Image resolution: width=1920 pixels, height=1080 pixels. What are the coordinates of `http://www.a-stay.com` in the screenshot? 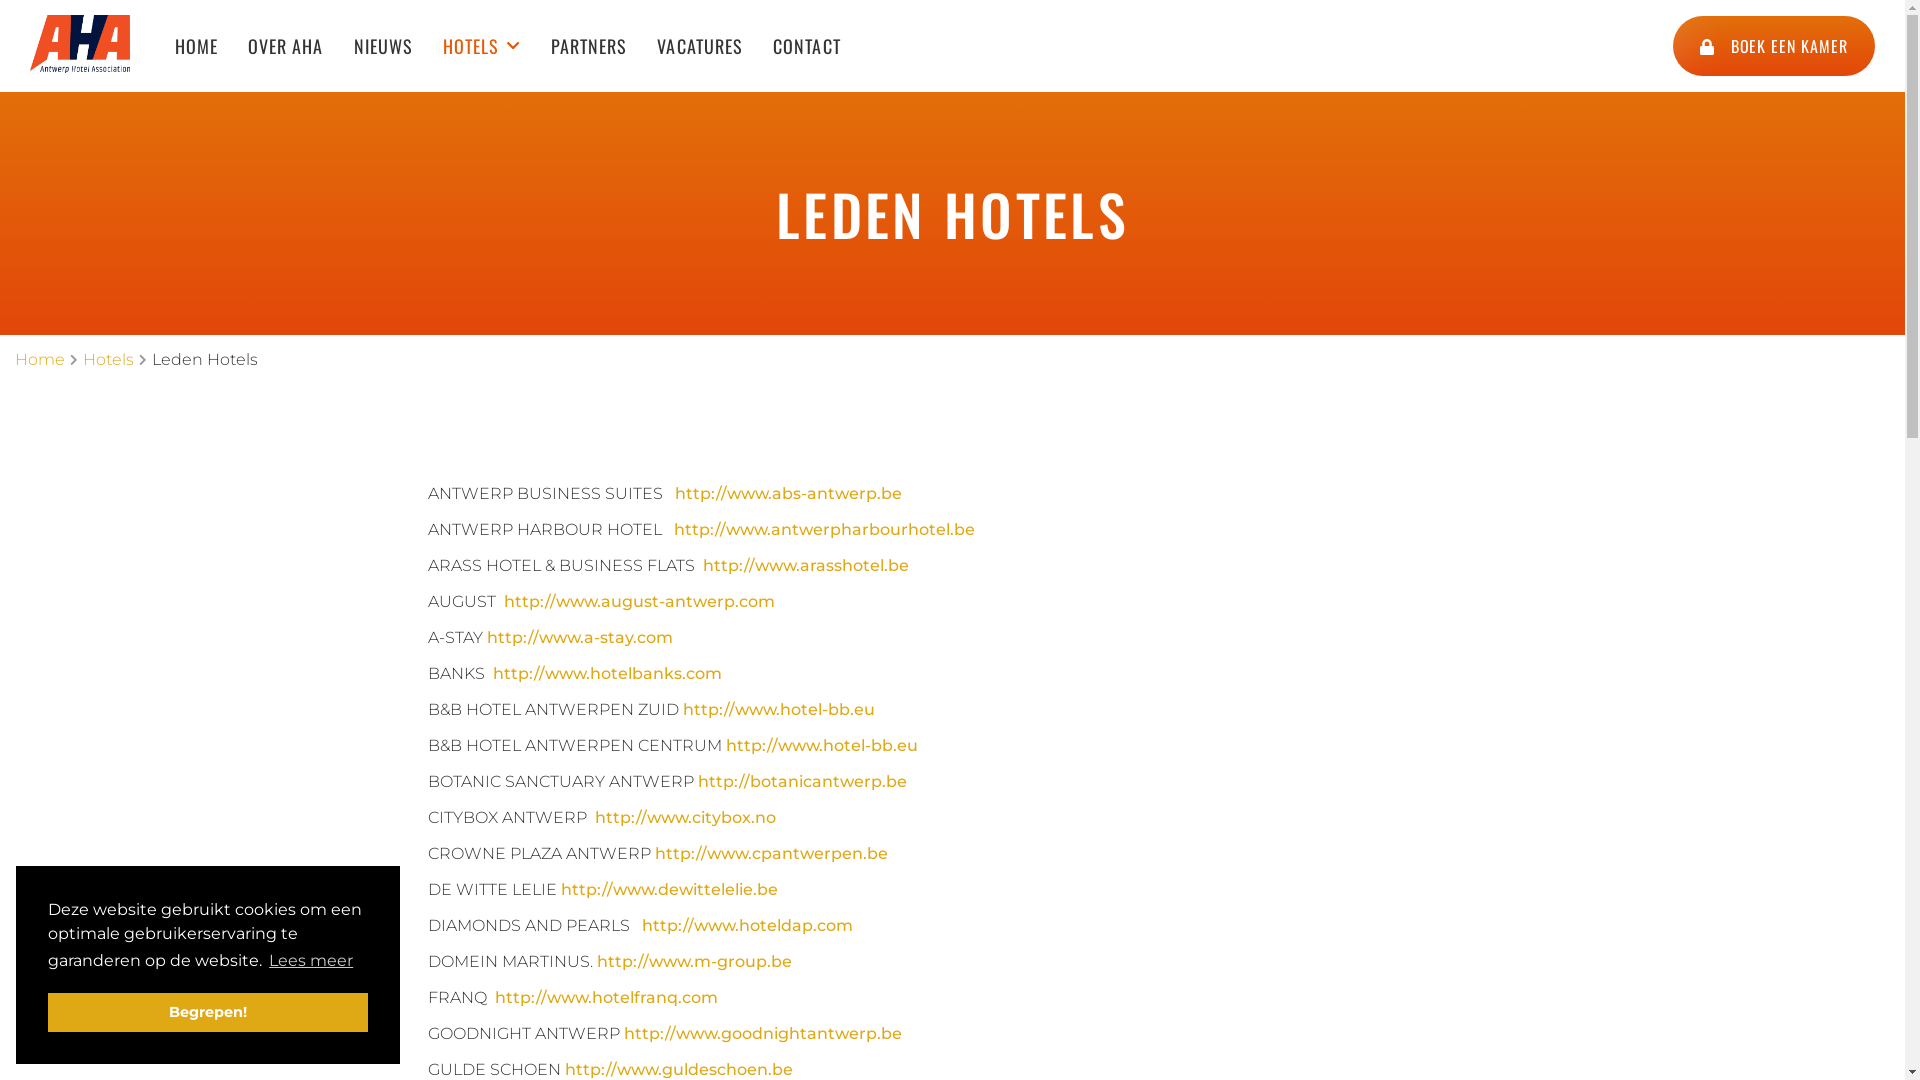 It's located at (579, 638).